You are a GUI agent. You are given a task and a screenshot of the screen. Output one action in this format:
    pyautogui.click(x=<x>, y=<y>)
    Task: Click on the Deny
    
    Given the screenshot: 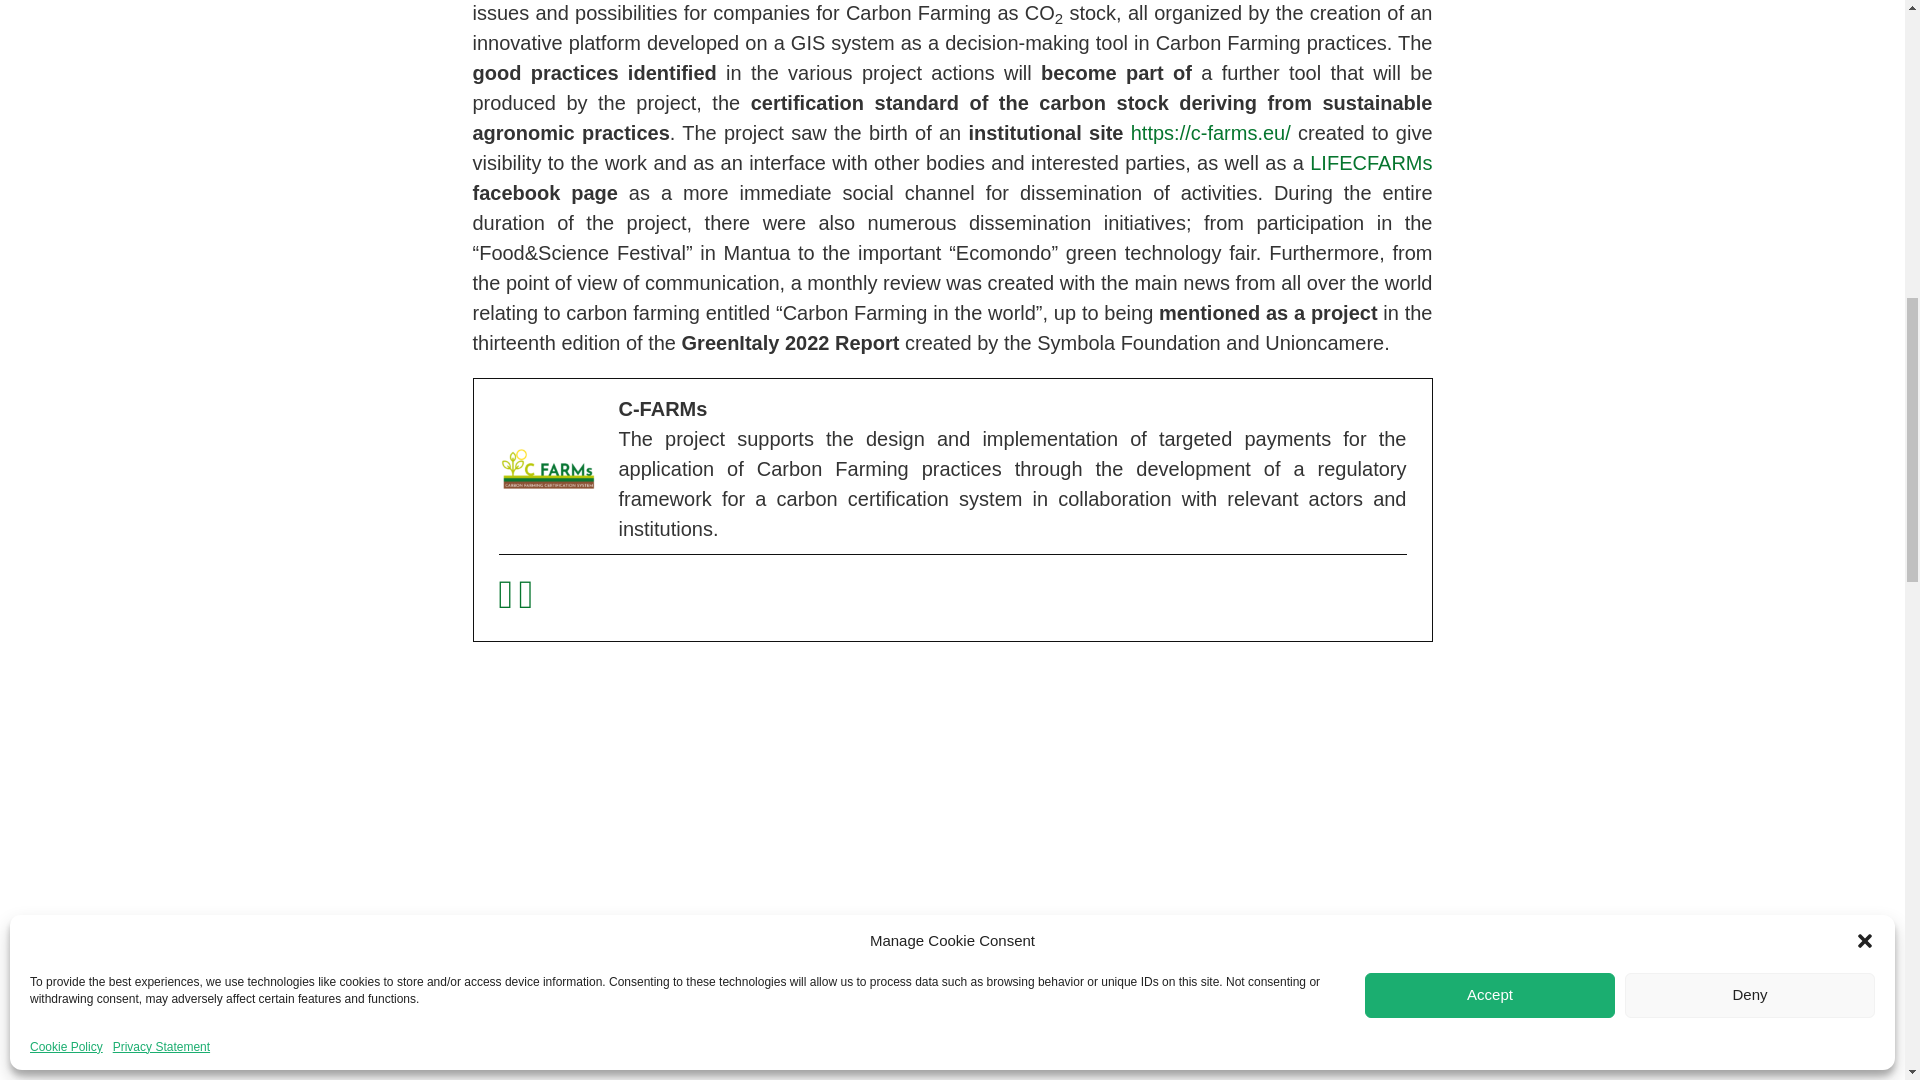 What is the action you would take?
    pyautogui.click(x=1750, y=454)
    